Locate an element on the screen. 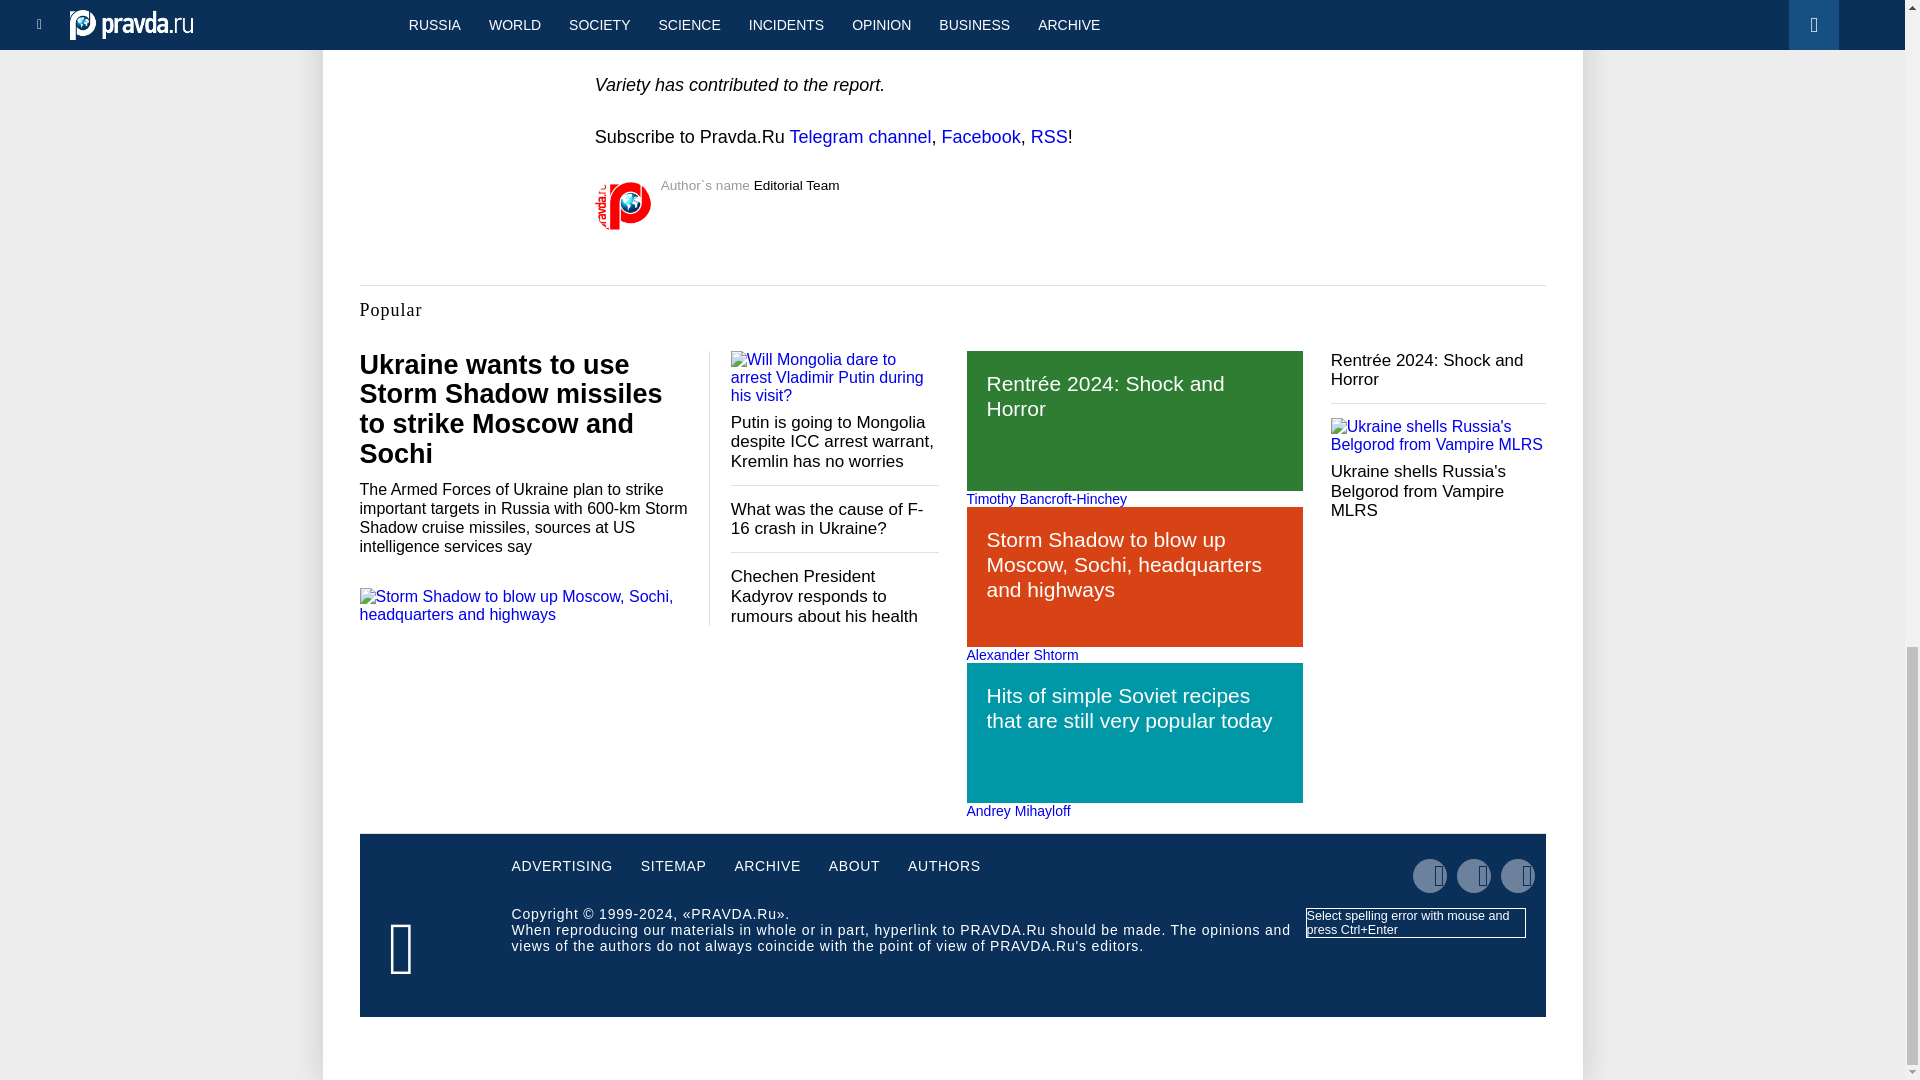  Editorial Team is located at coordinates (797, 186).